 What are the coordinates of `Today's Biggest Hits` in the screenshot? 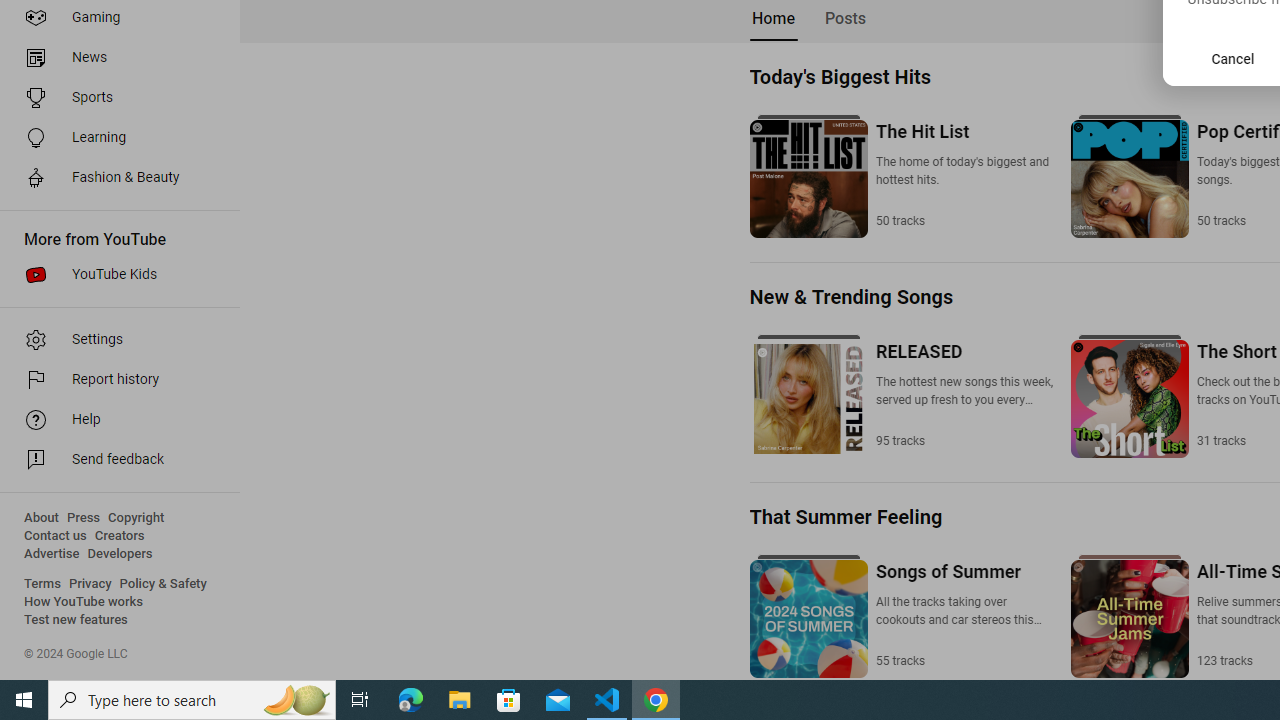 It's located at (839, 76).